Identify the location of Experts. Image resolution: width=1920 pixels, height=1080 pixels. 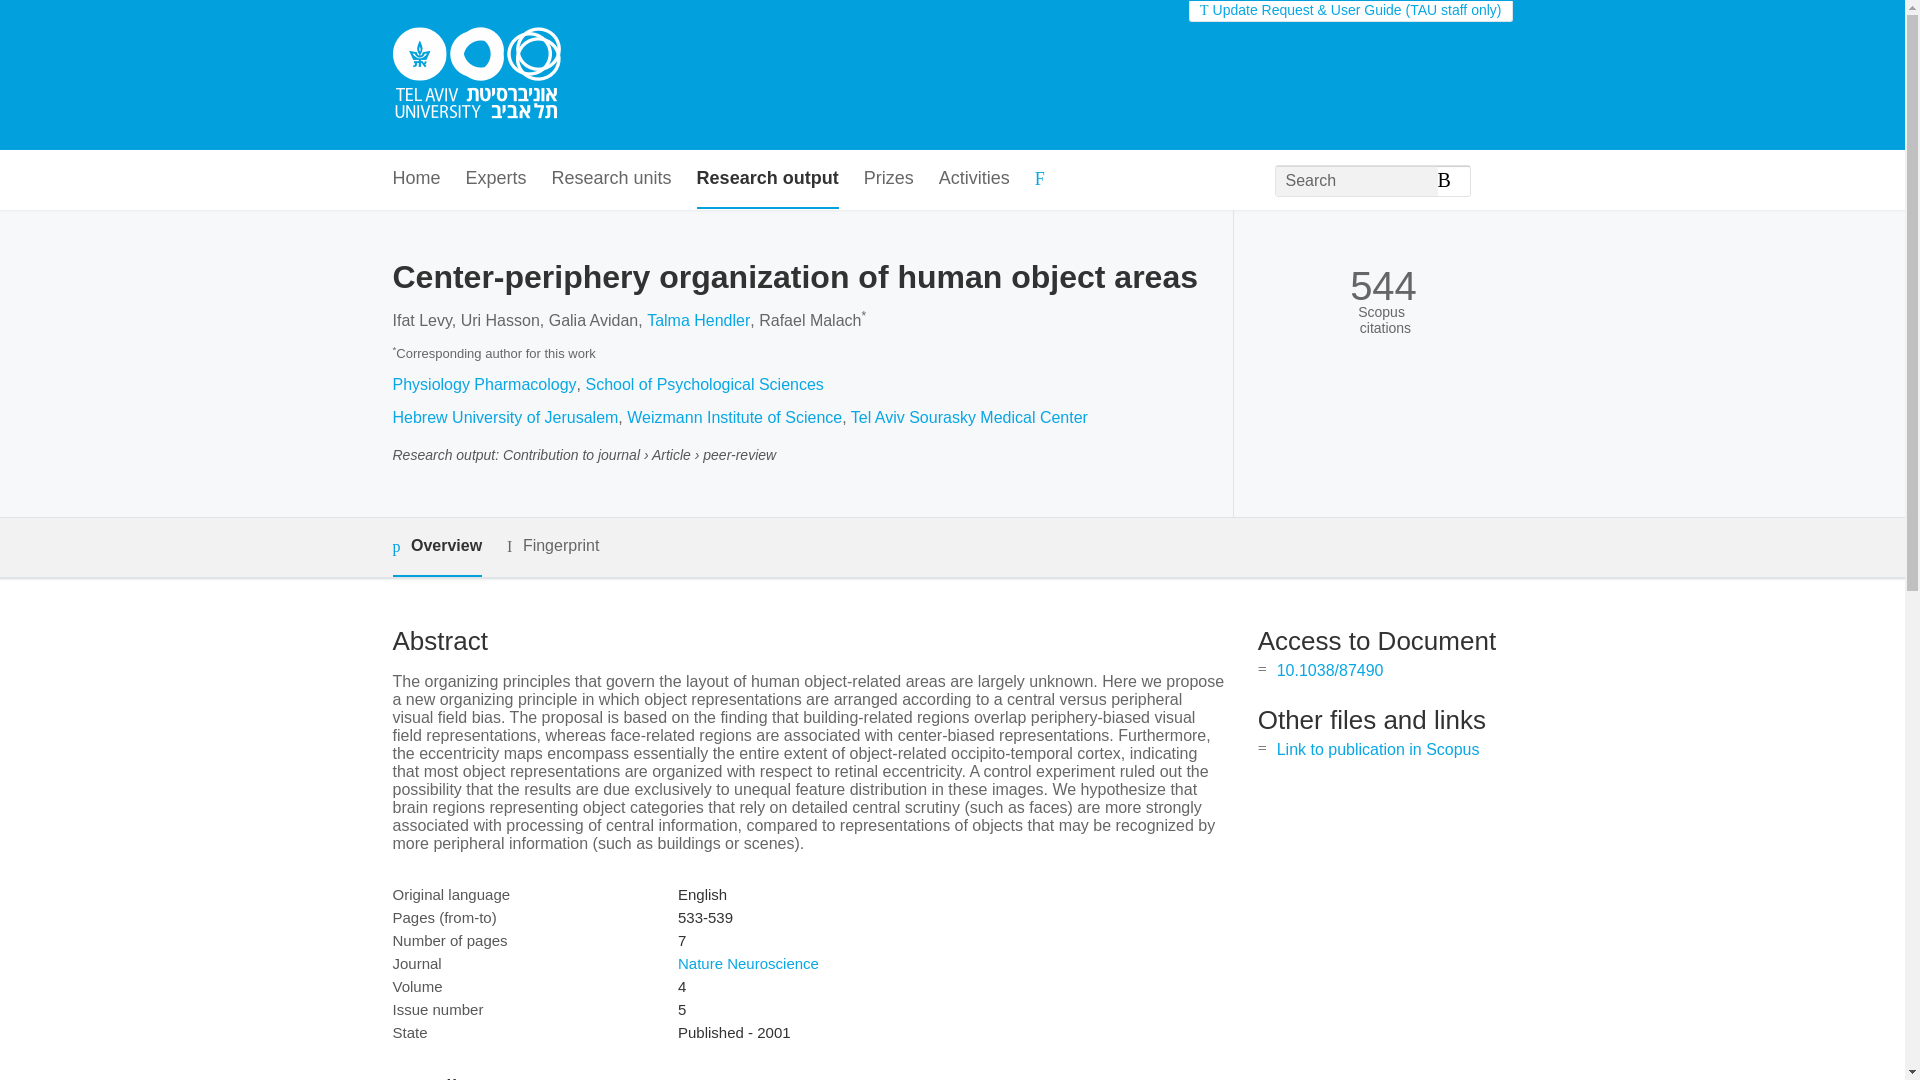
(496, 180).